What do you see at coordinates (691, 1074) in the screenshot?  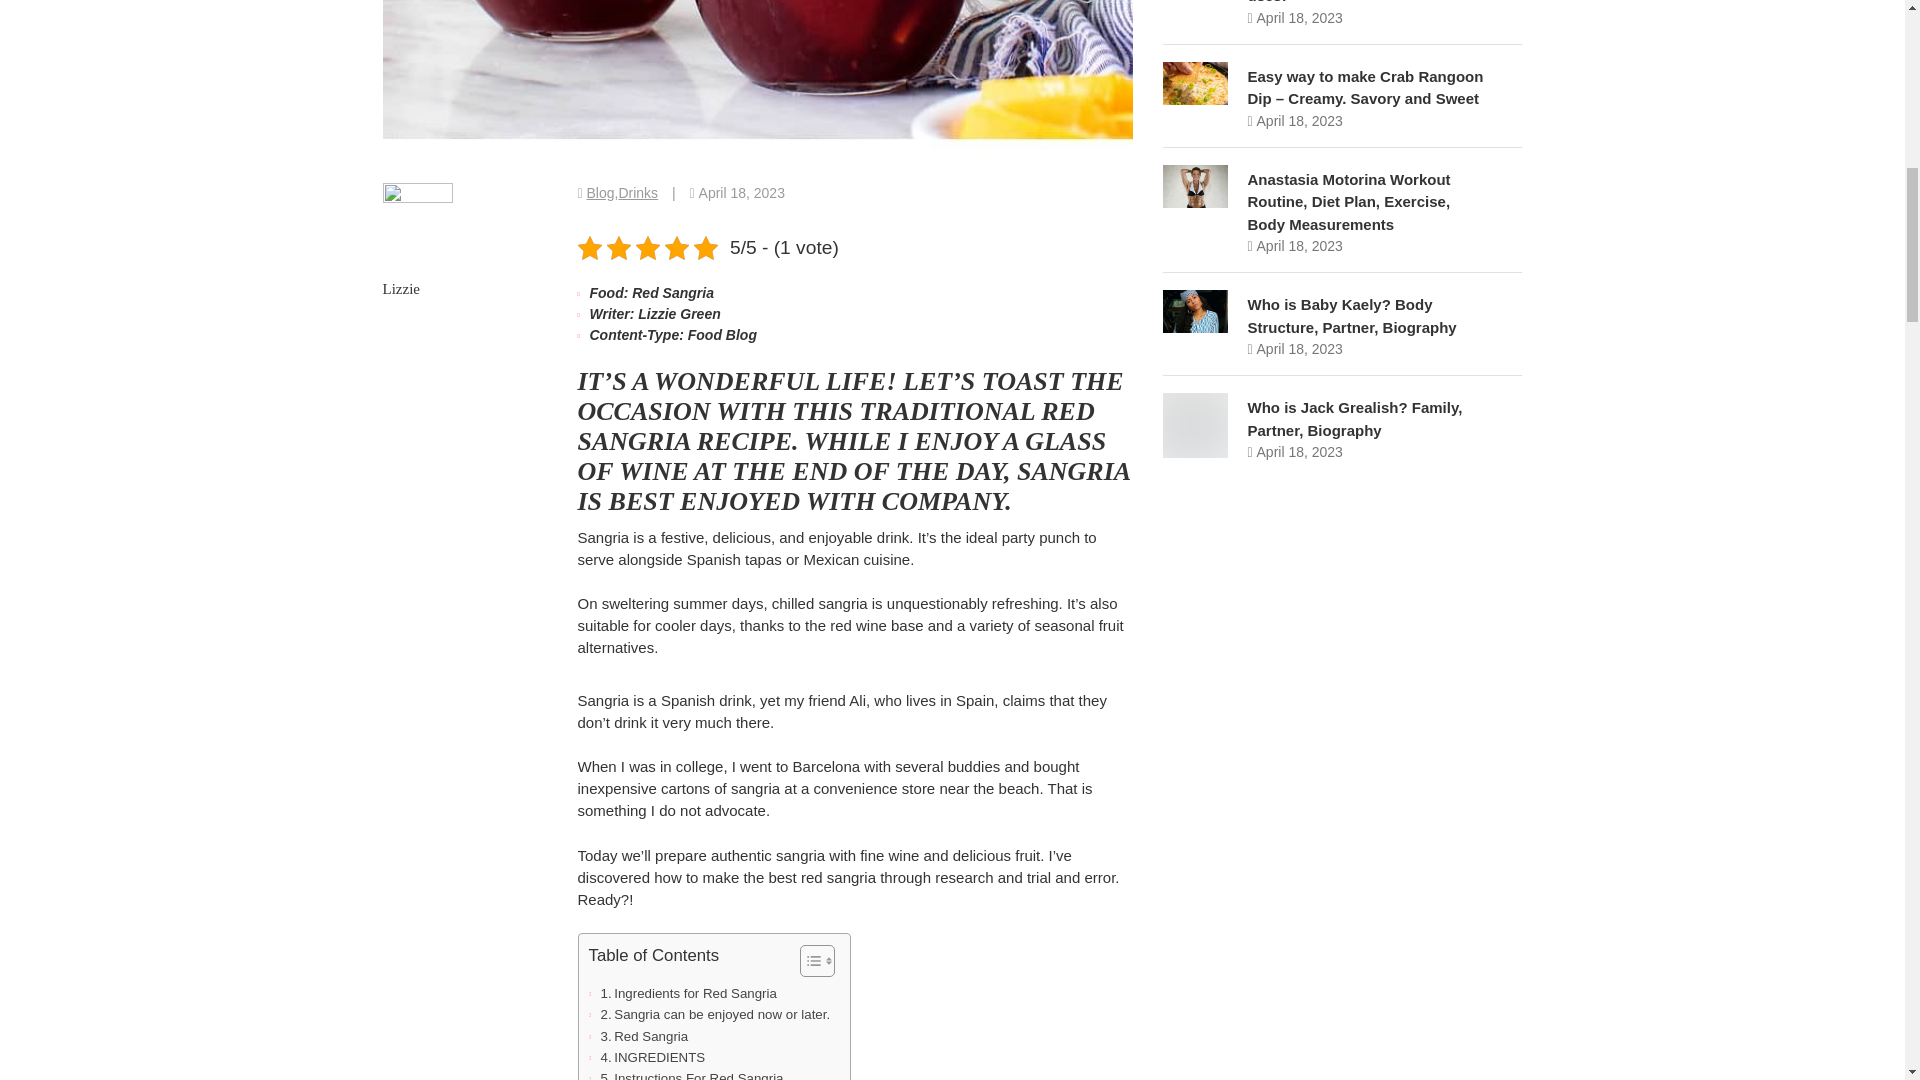 I see `Instructions For Red Sangria` at bounding box center [691, 1074].